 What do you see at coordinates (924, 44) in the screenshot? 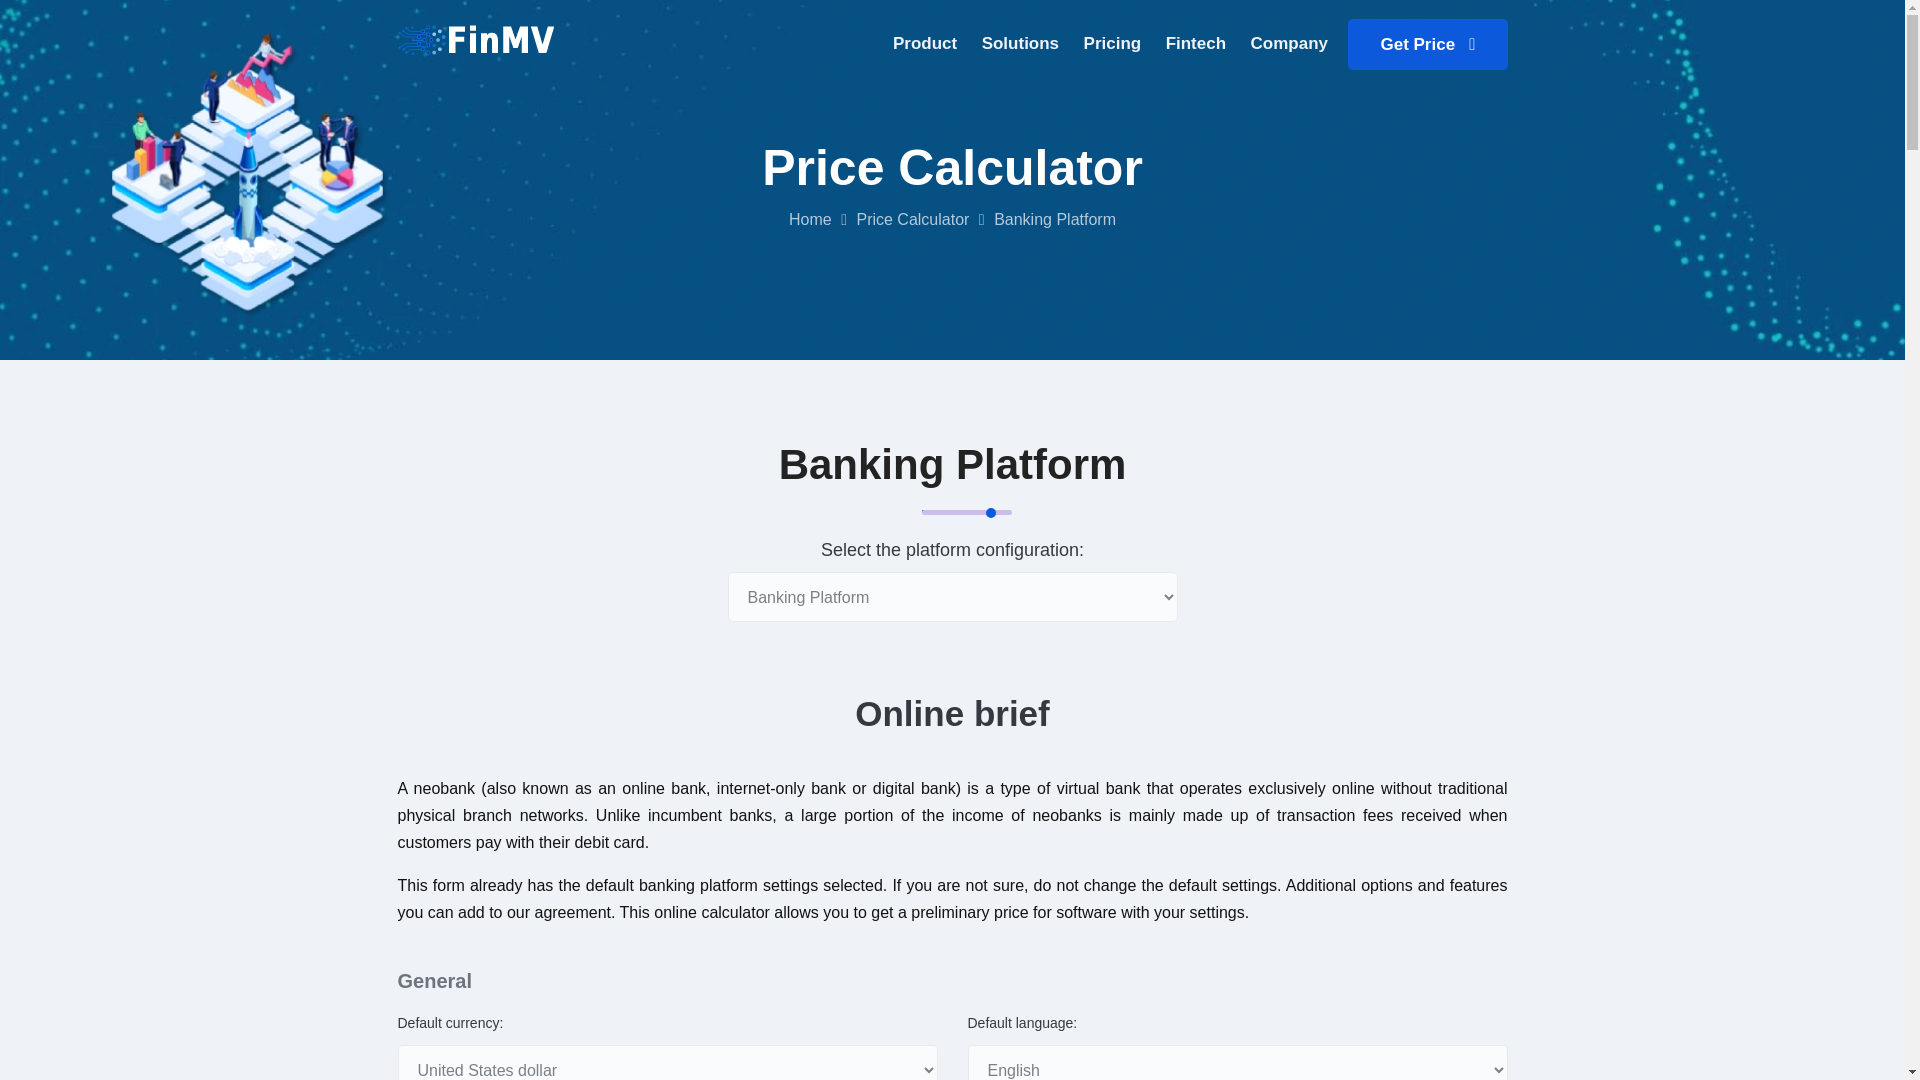
I see `Solutions` at bounding box center [924, 44].